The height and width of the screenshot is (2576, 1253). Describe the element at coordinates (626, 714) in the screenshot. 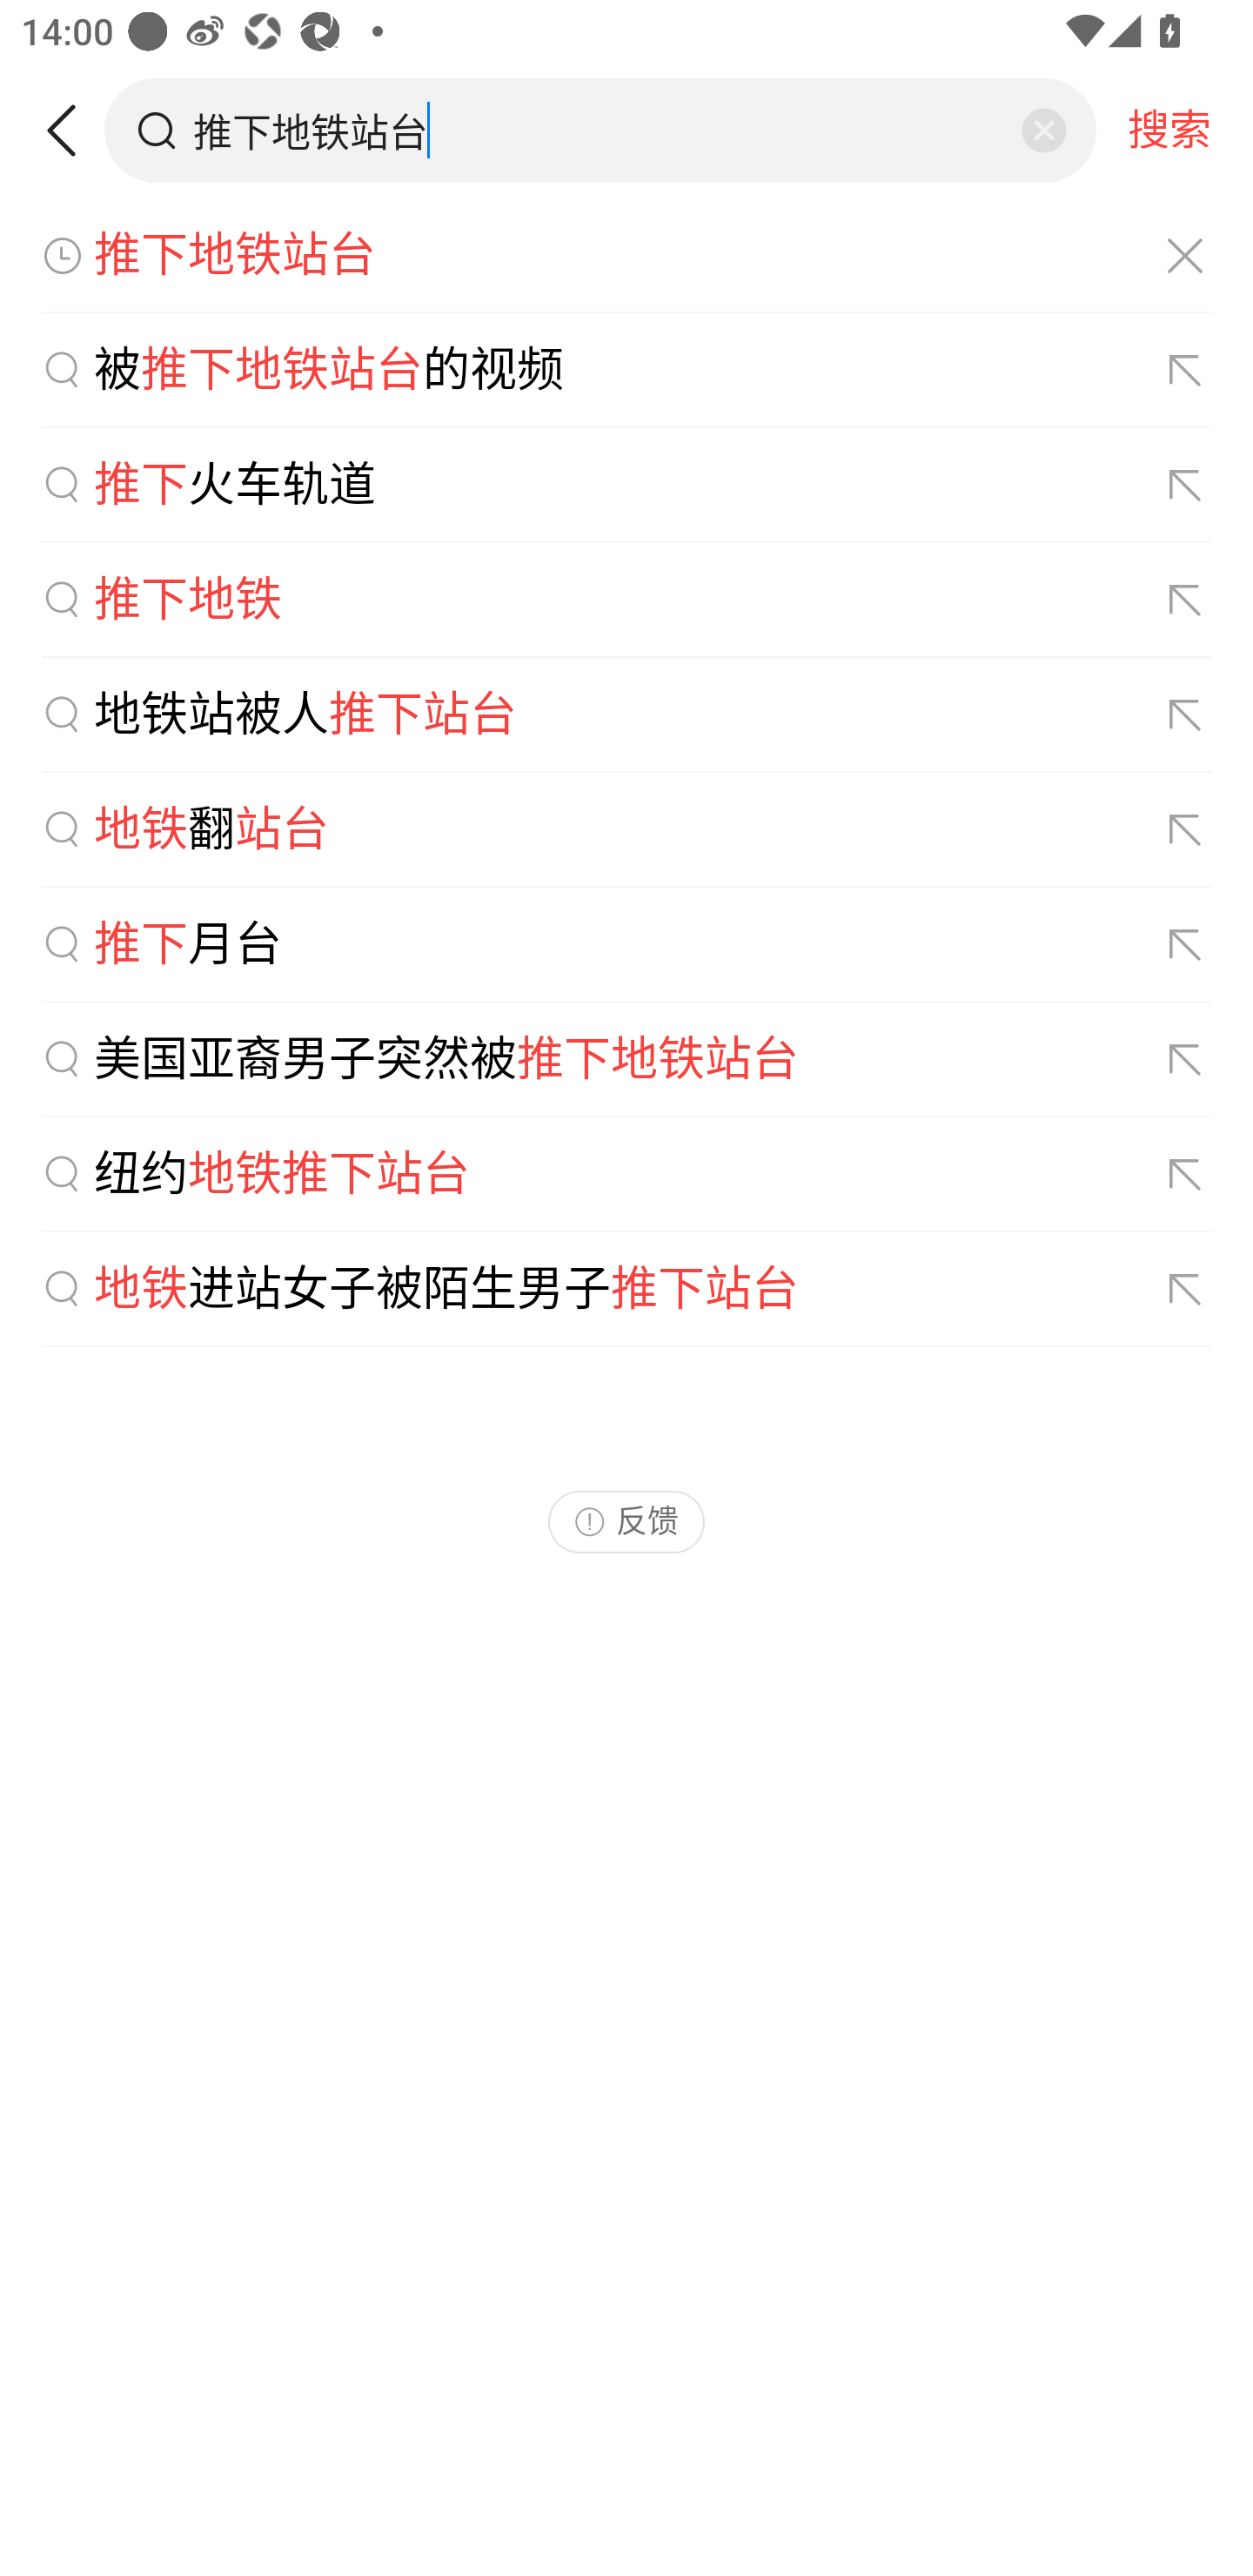

I see `地铁站被人推下站台 填充搜索词地铁站被人推下站台至搜索框` at that location.